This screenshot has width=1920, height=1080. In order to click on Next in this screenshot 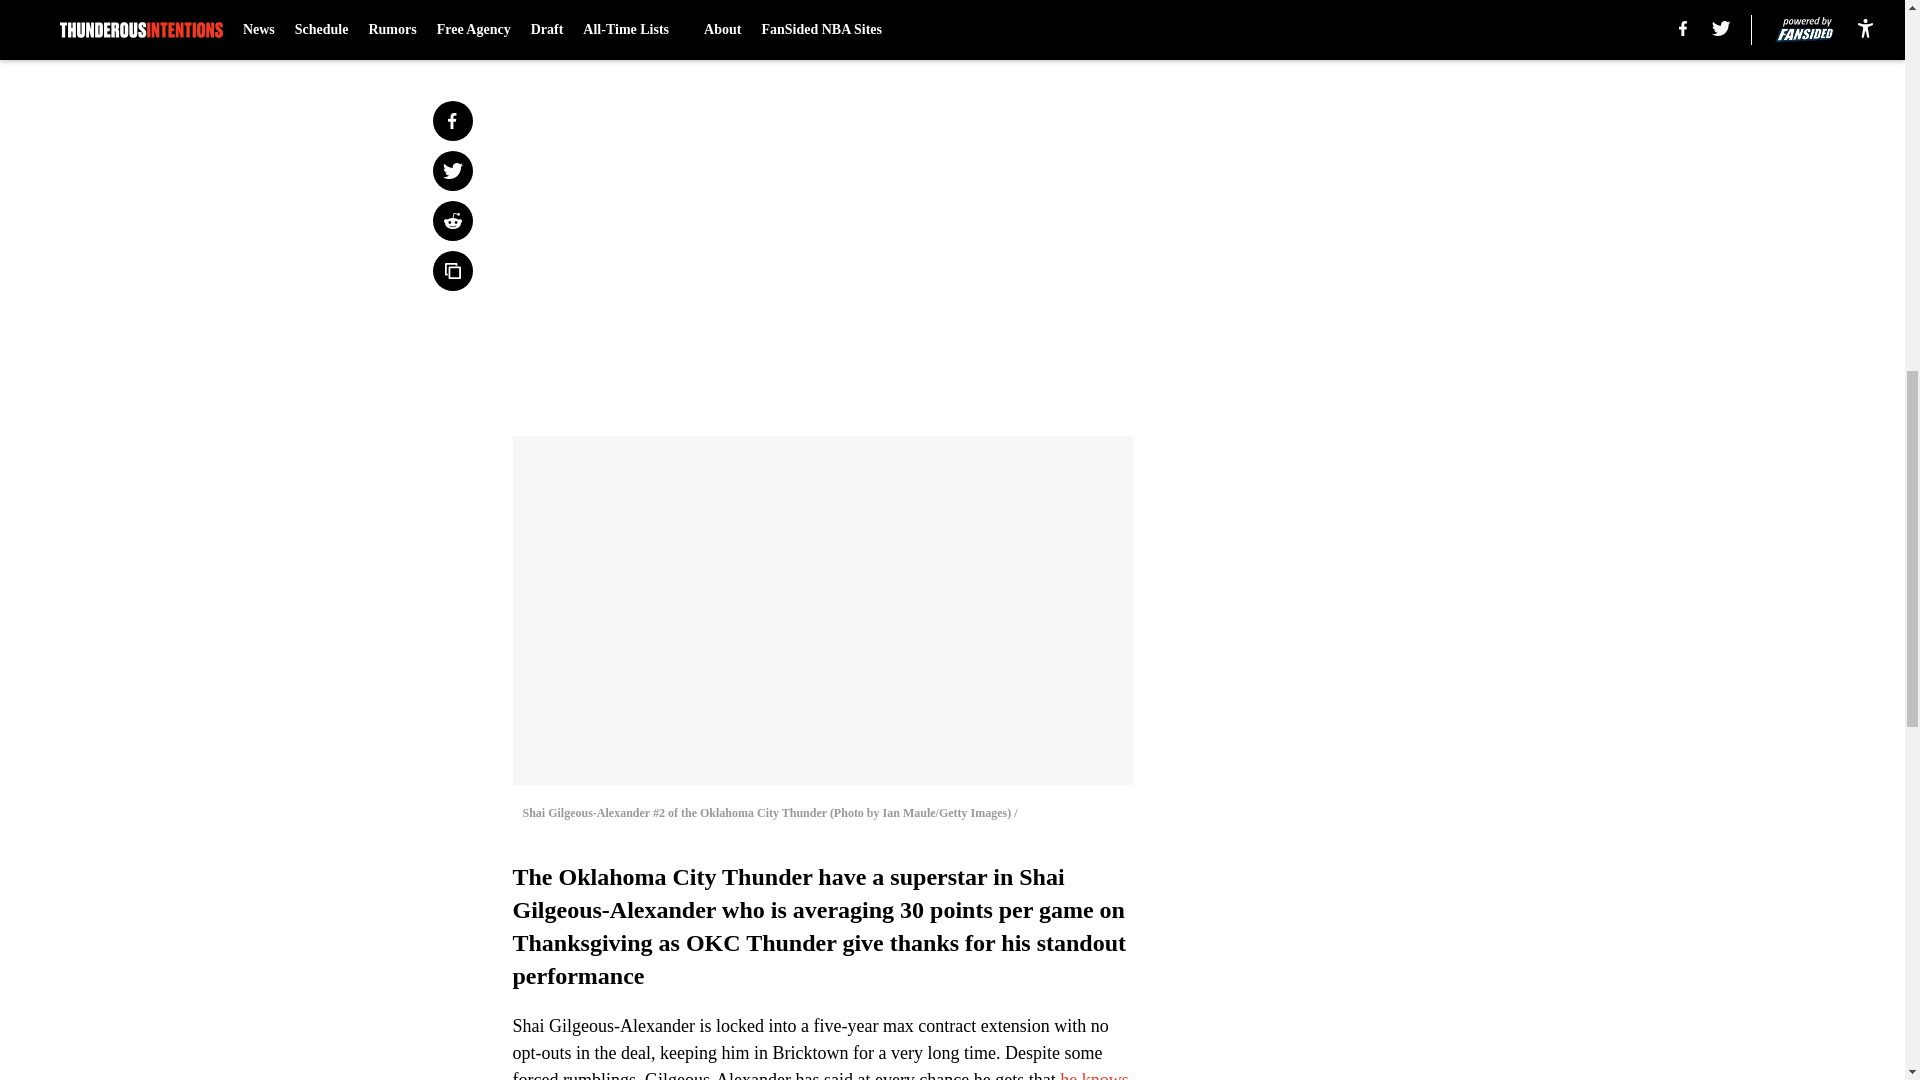, I will do `click(1072, 27)`.